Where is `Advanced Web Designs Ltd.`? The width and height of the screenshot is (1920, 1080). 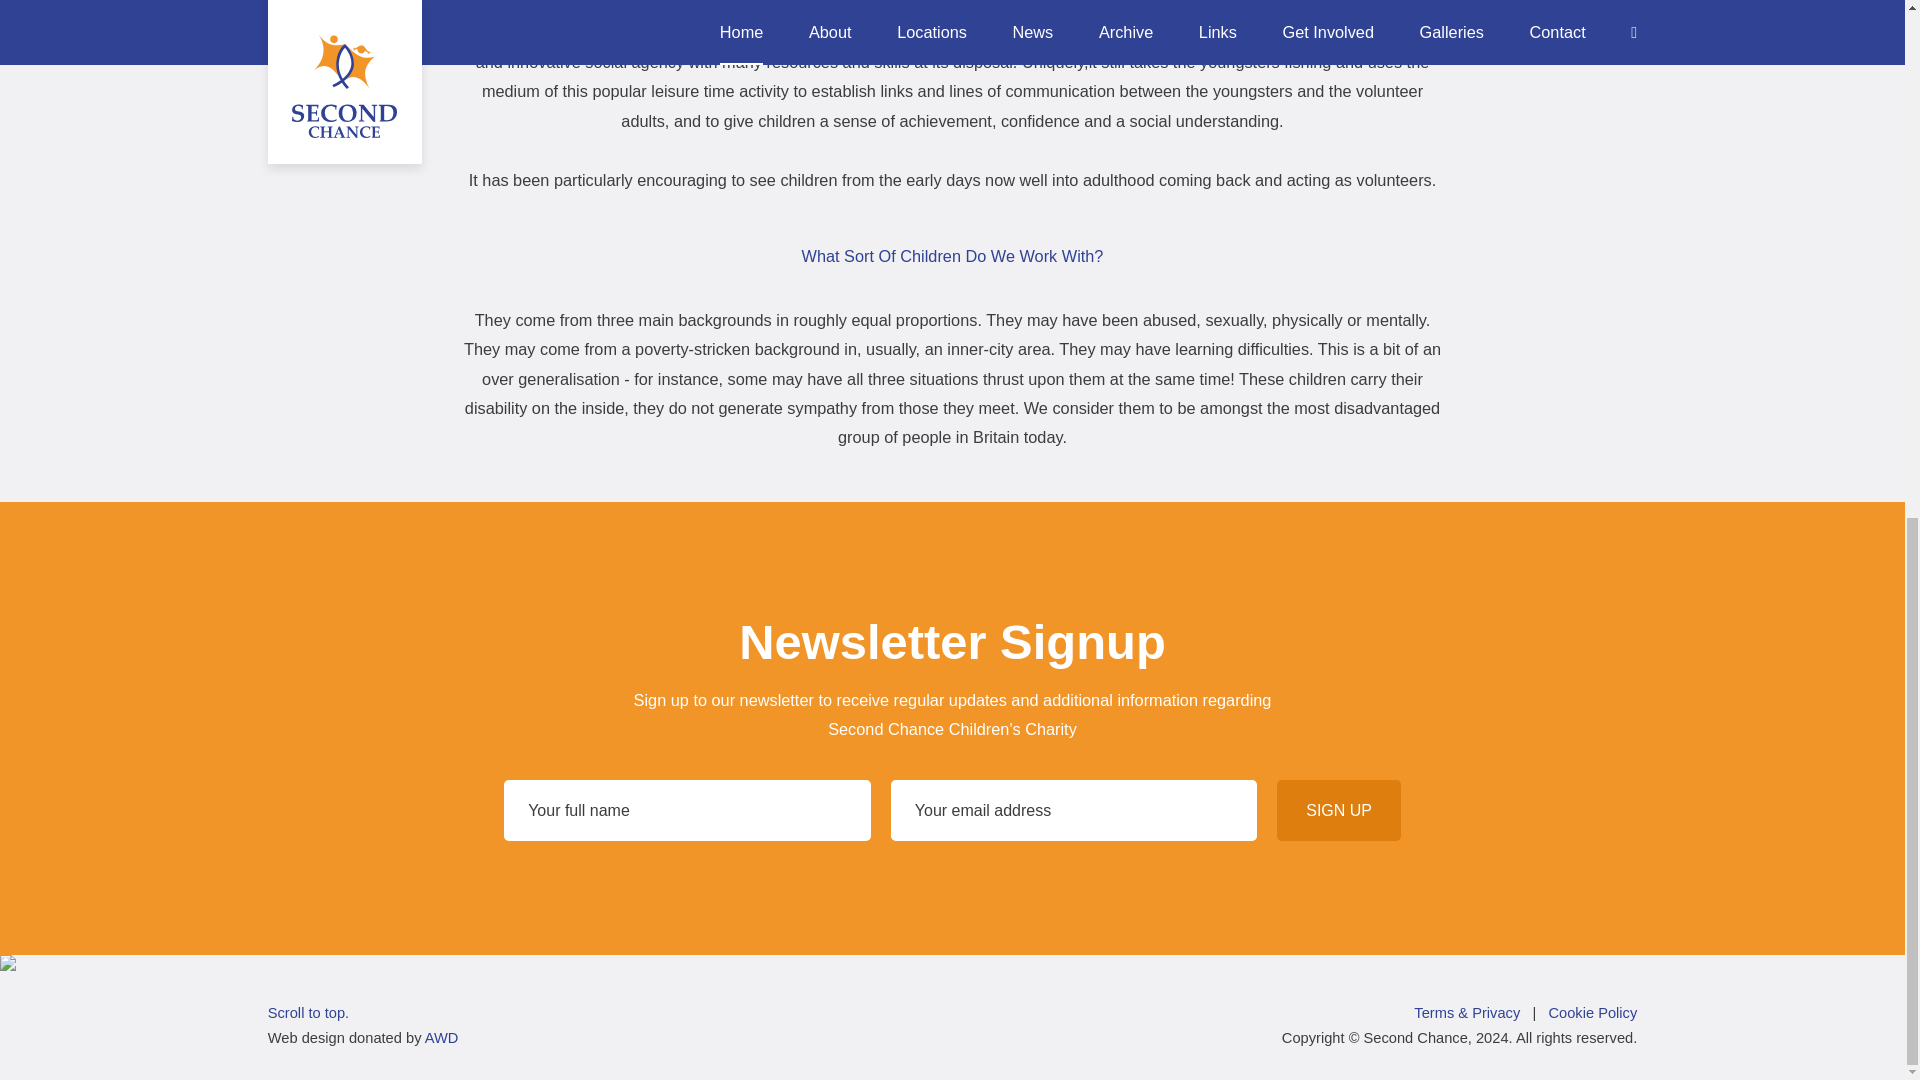
Advanced Web Designs Ltd. is located at coordinates (441, 1038).